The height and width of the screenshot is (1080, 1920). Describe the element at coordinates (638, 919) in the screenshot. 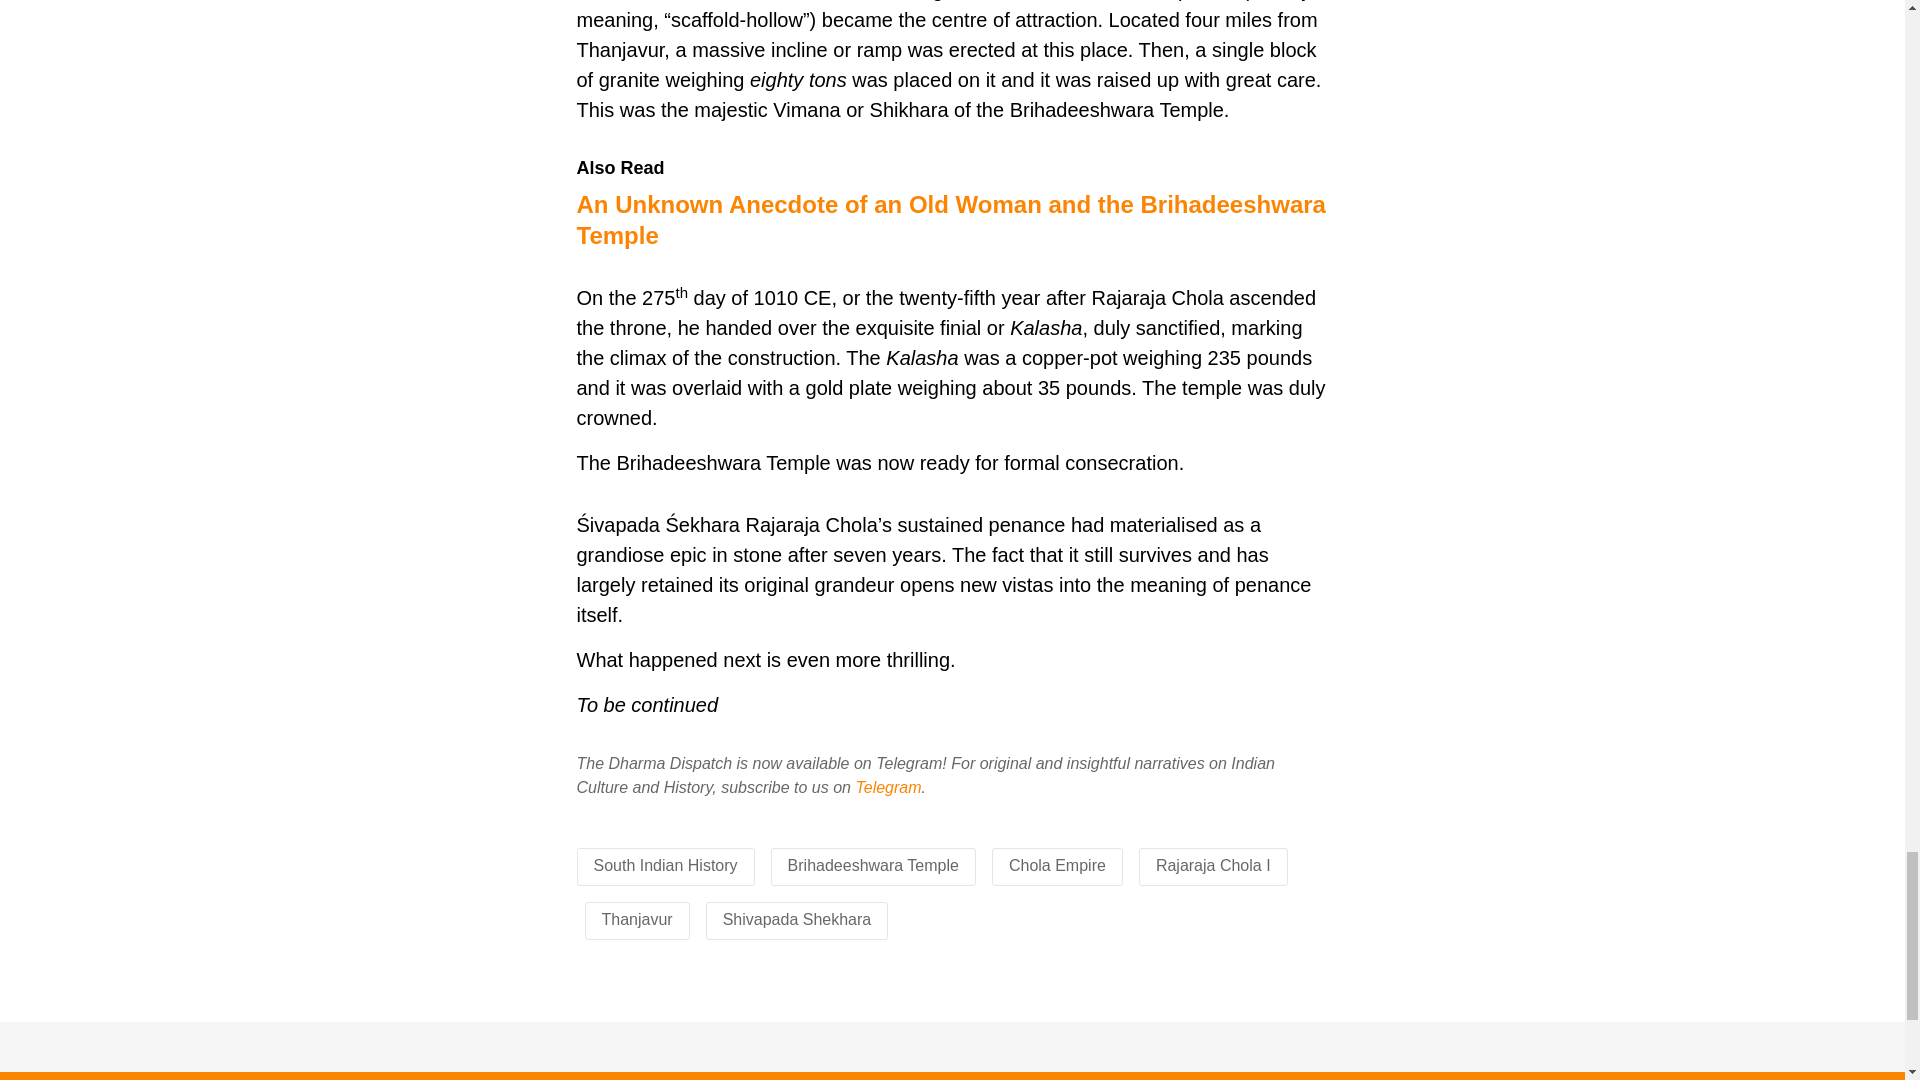

I see `Thanjavur` at that location.